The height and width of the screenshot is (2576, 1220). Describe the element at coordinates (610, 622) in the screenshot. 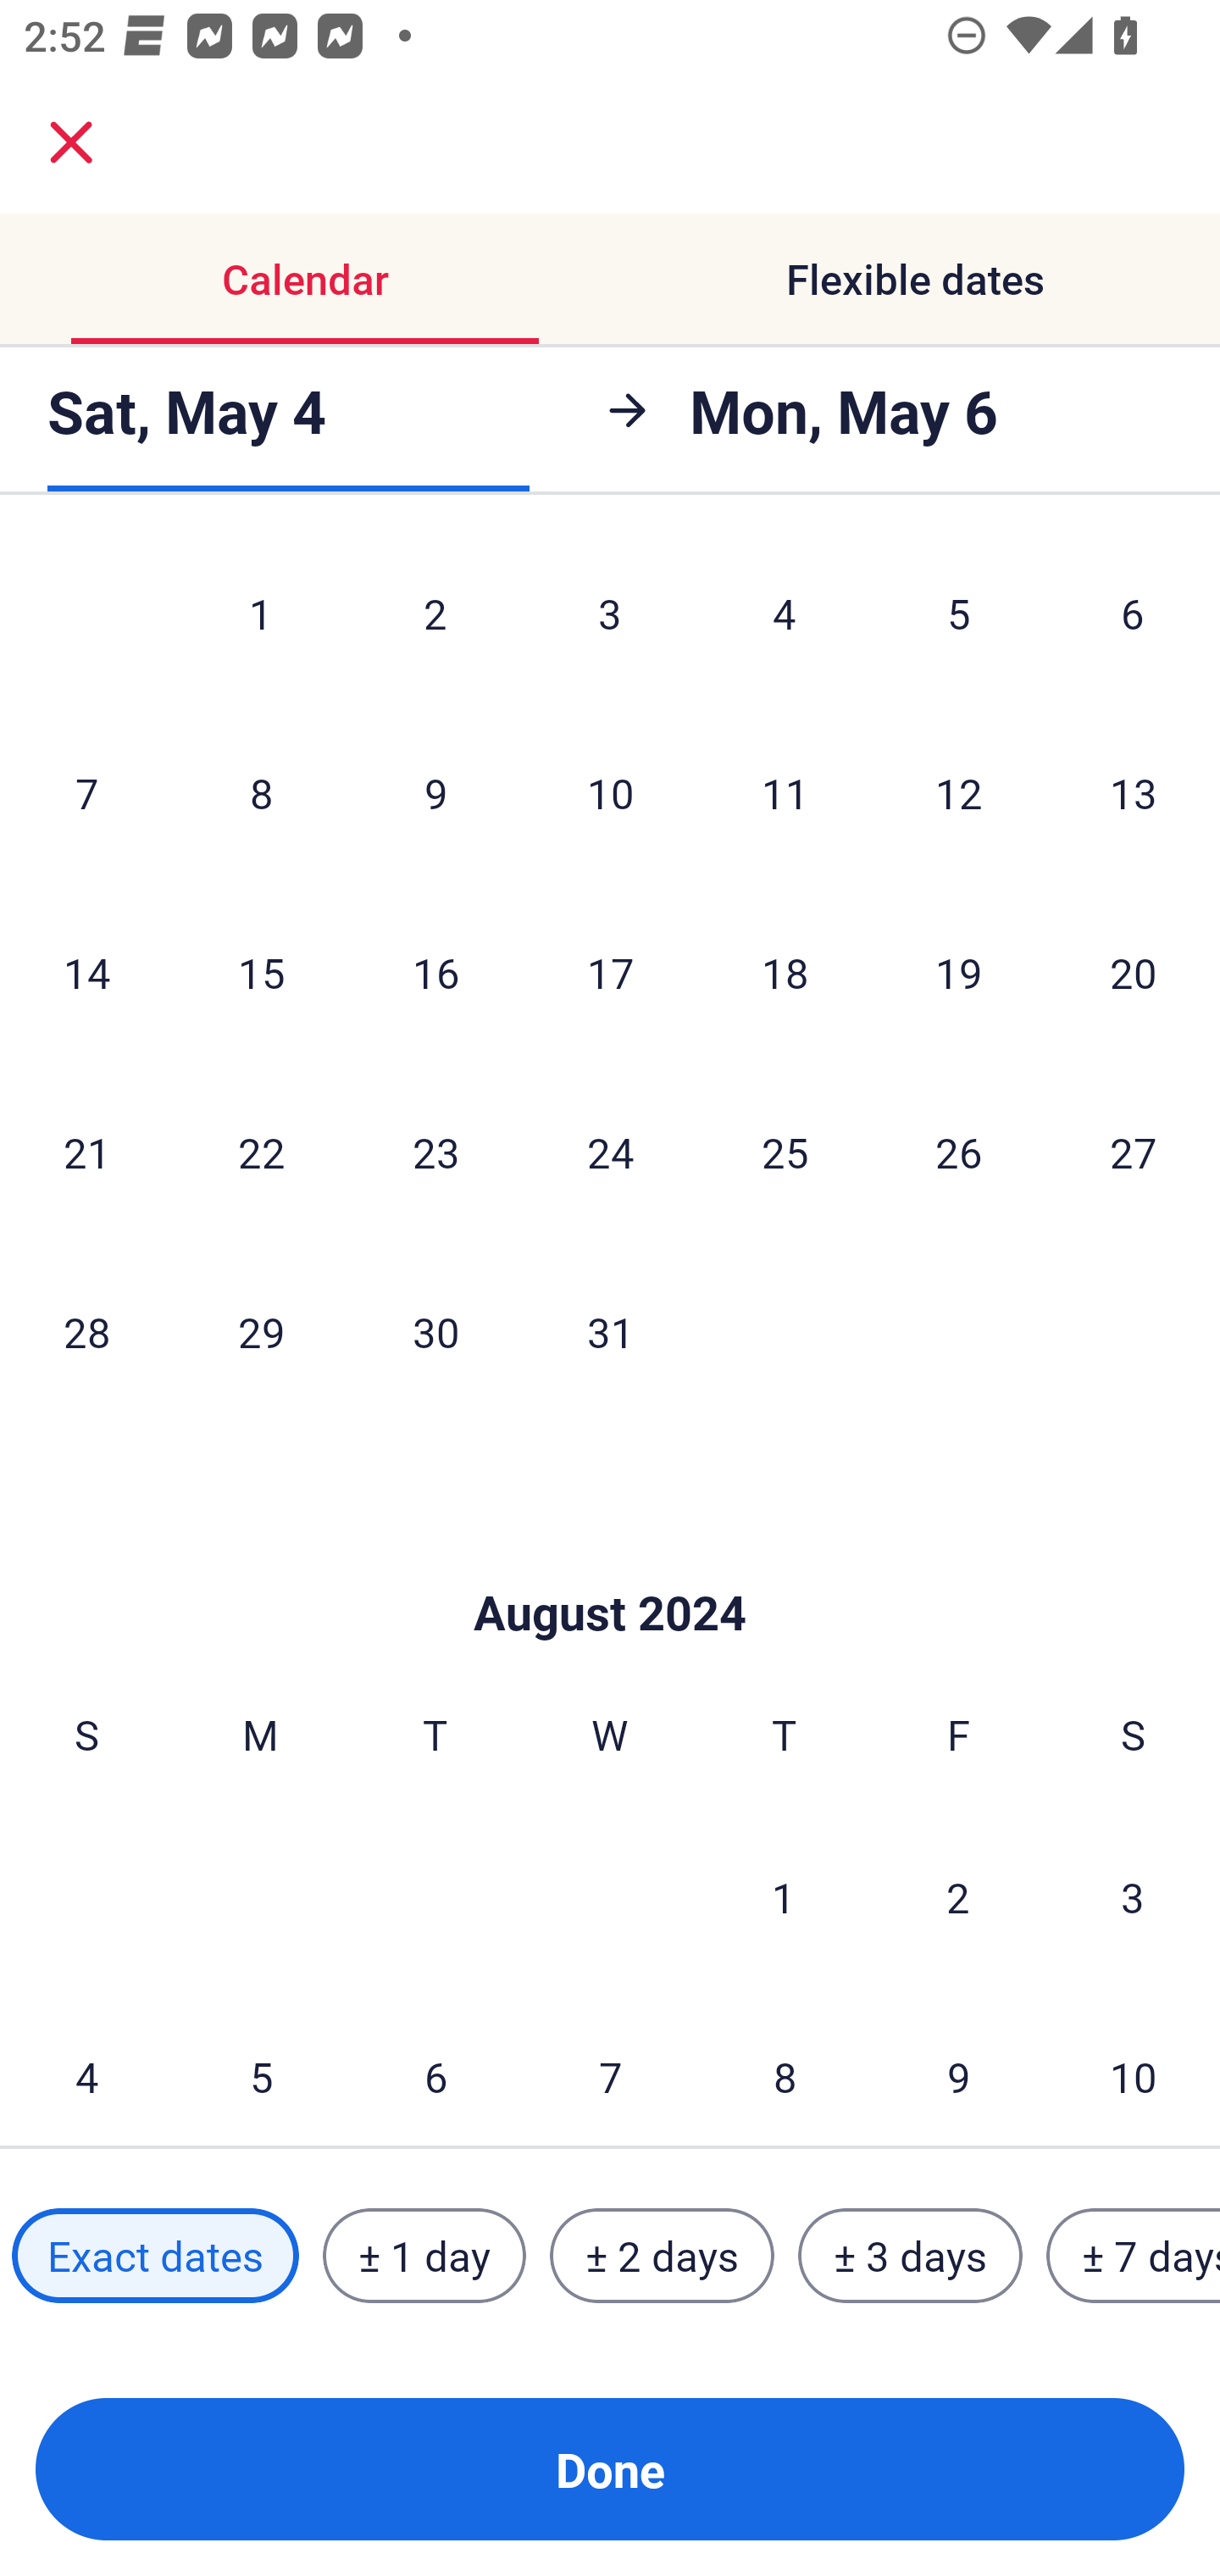

I see `3 Wednesday, July 3, 2024` at that location.